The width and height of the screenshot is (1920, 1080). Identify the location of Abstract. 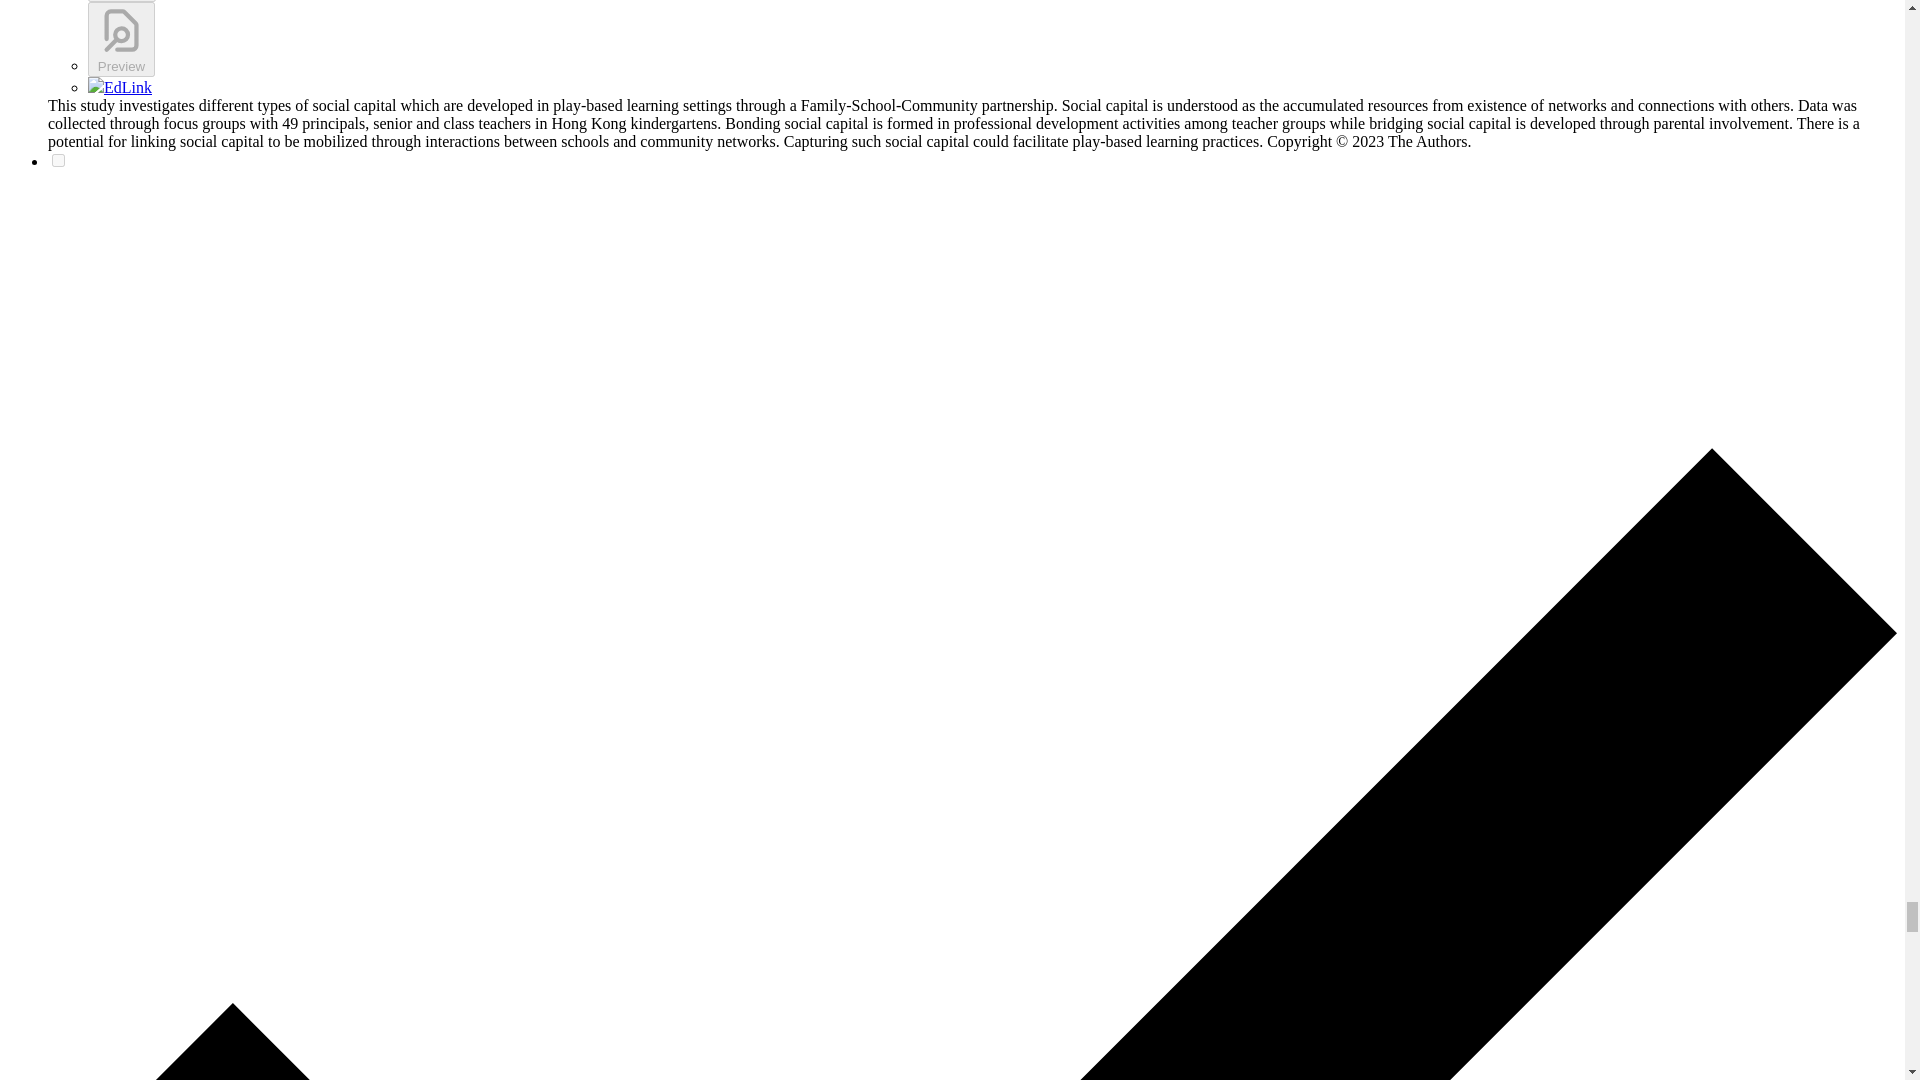
(122, 1).